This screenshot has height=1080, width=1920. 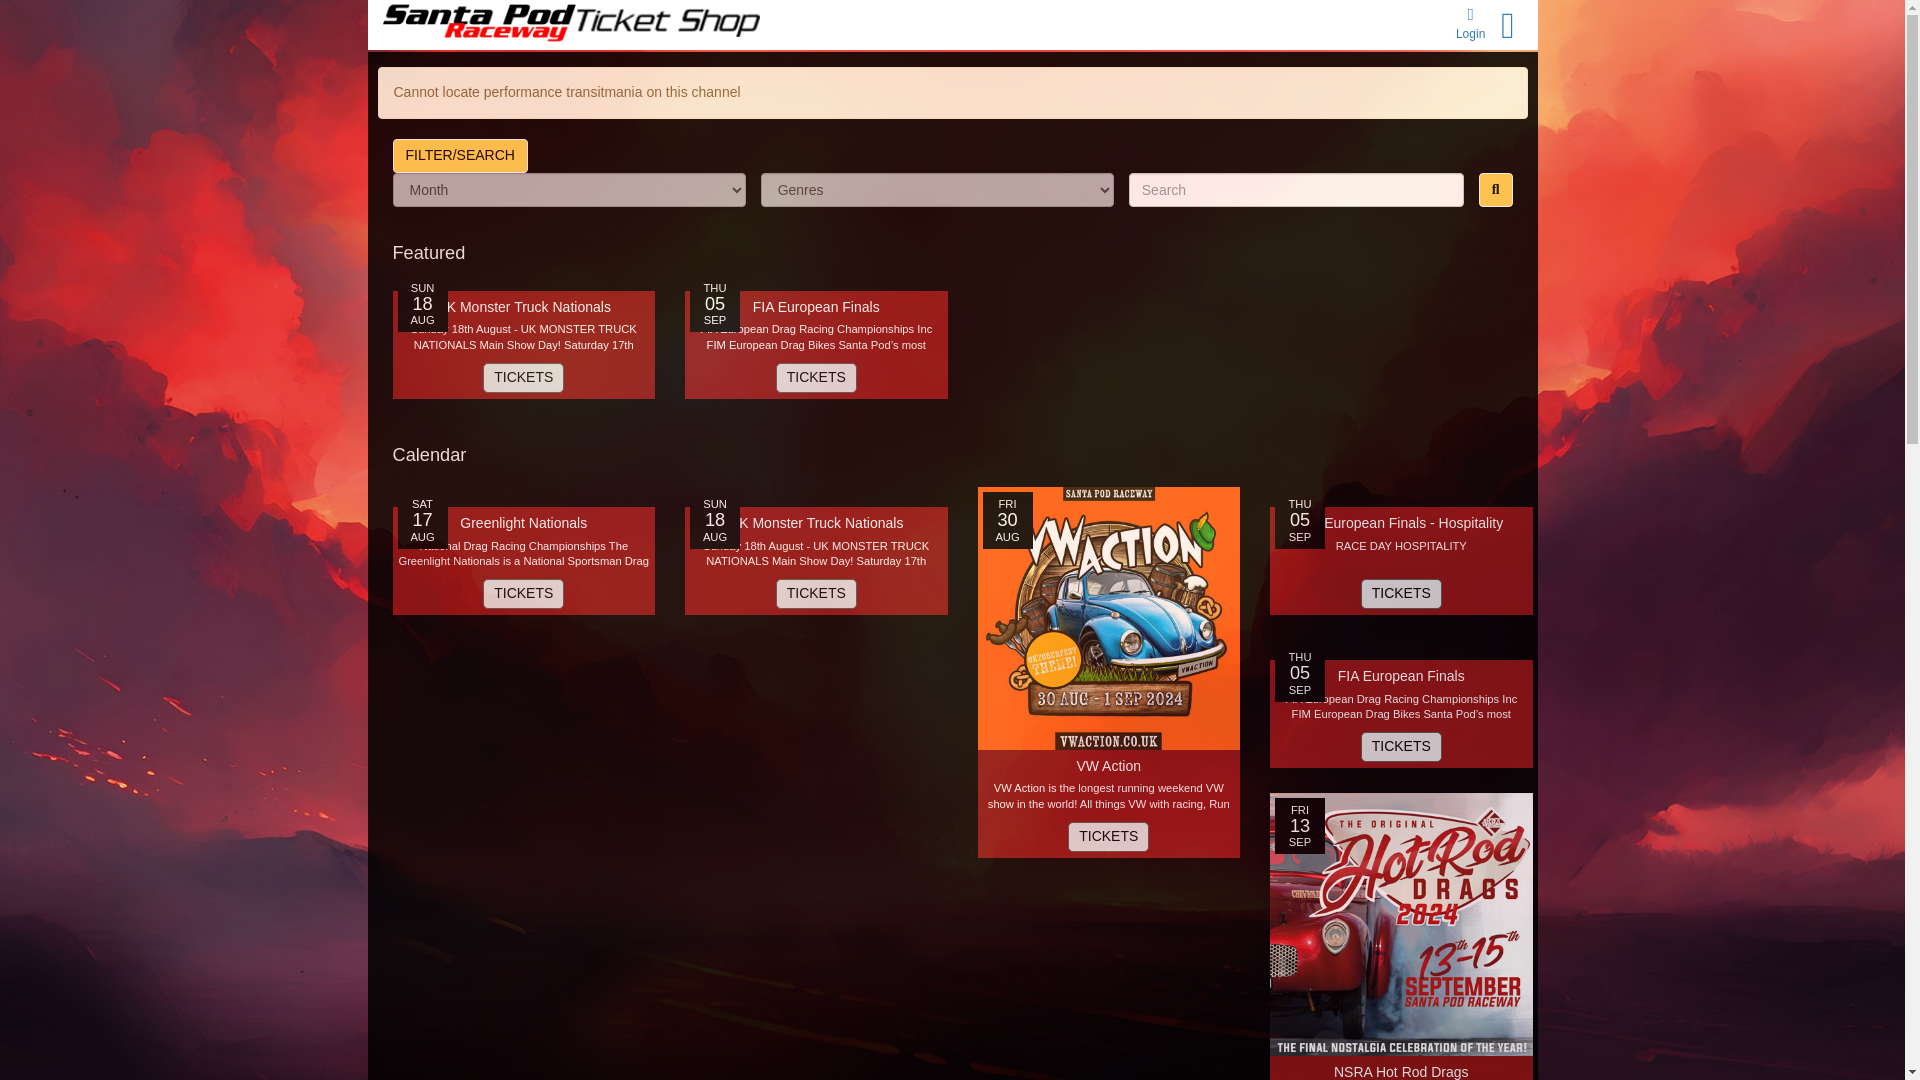 I want to click on Login, so click(x=1474, y=32).